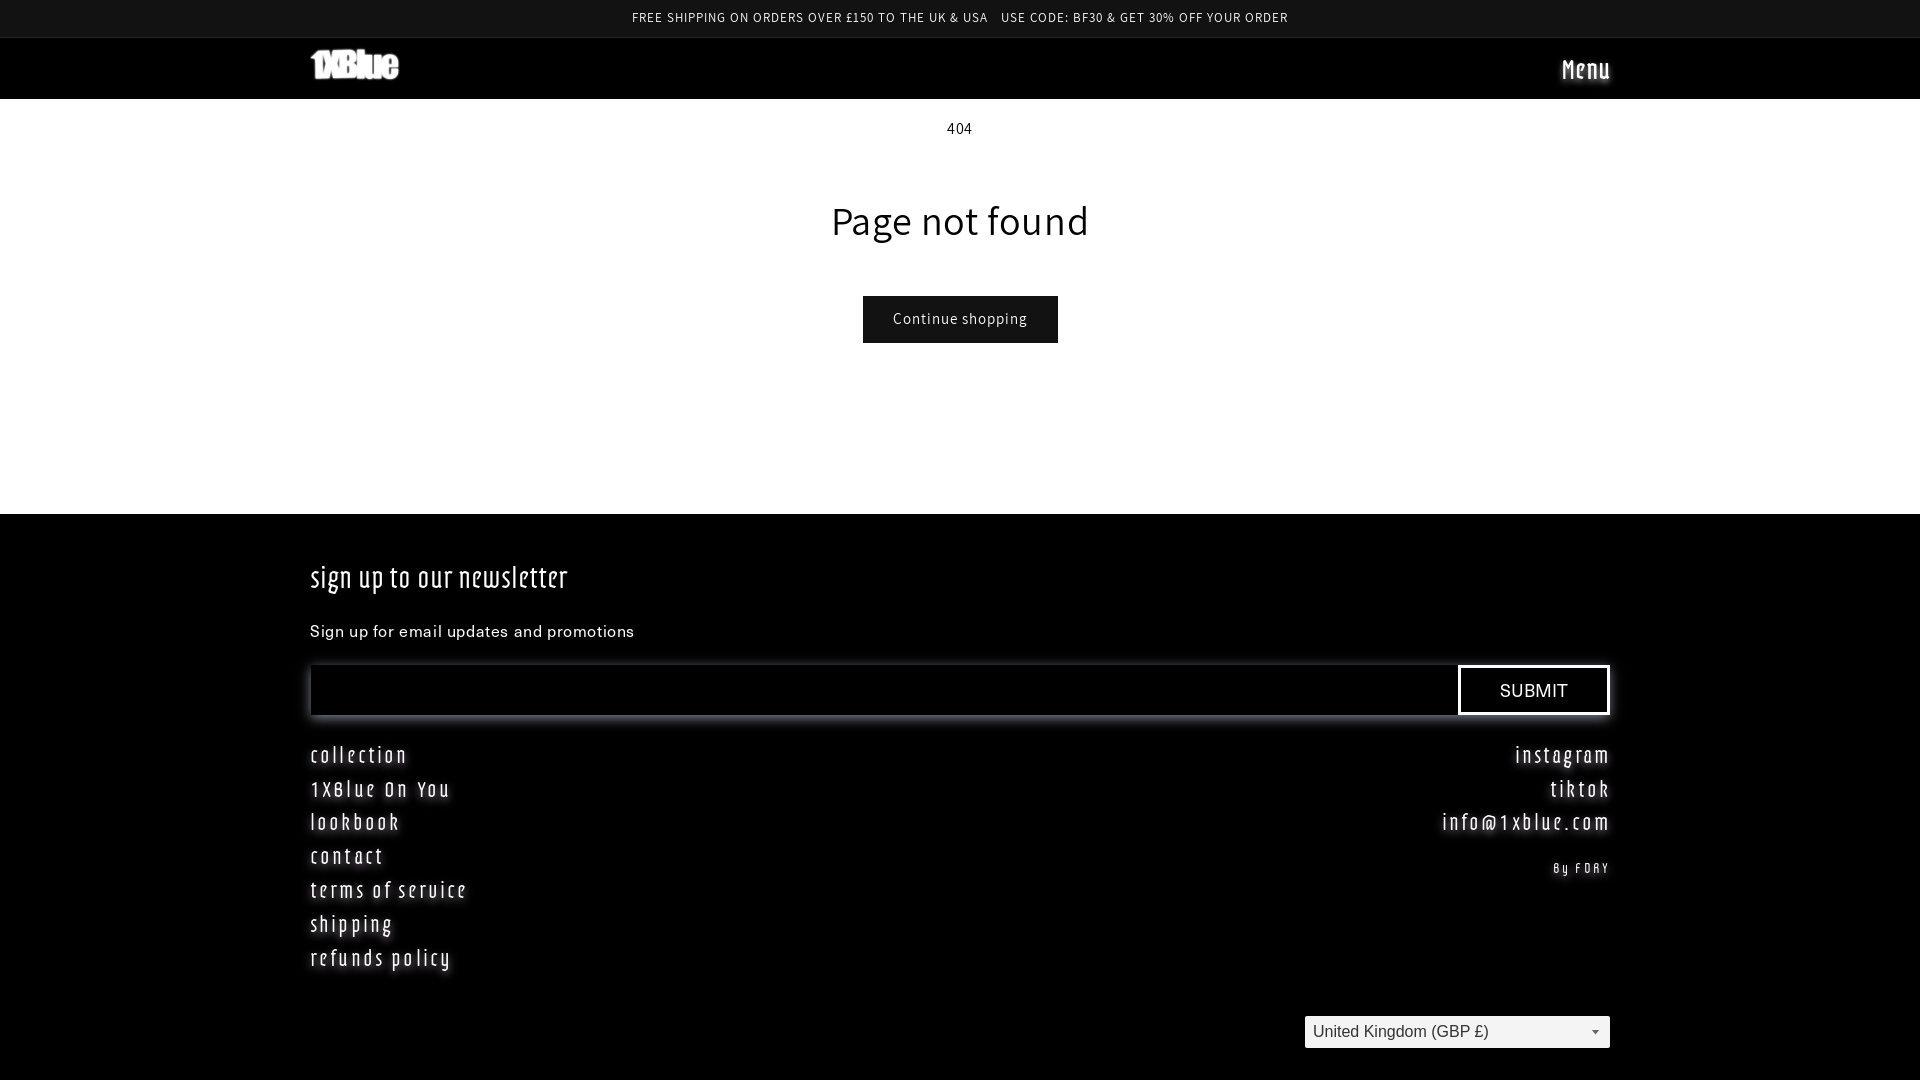 The image size is (1920, 1080). Describe the element at coordinates (381, 957) in the screenshot. I see `refunds policy` at that location.